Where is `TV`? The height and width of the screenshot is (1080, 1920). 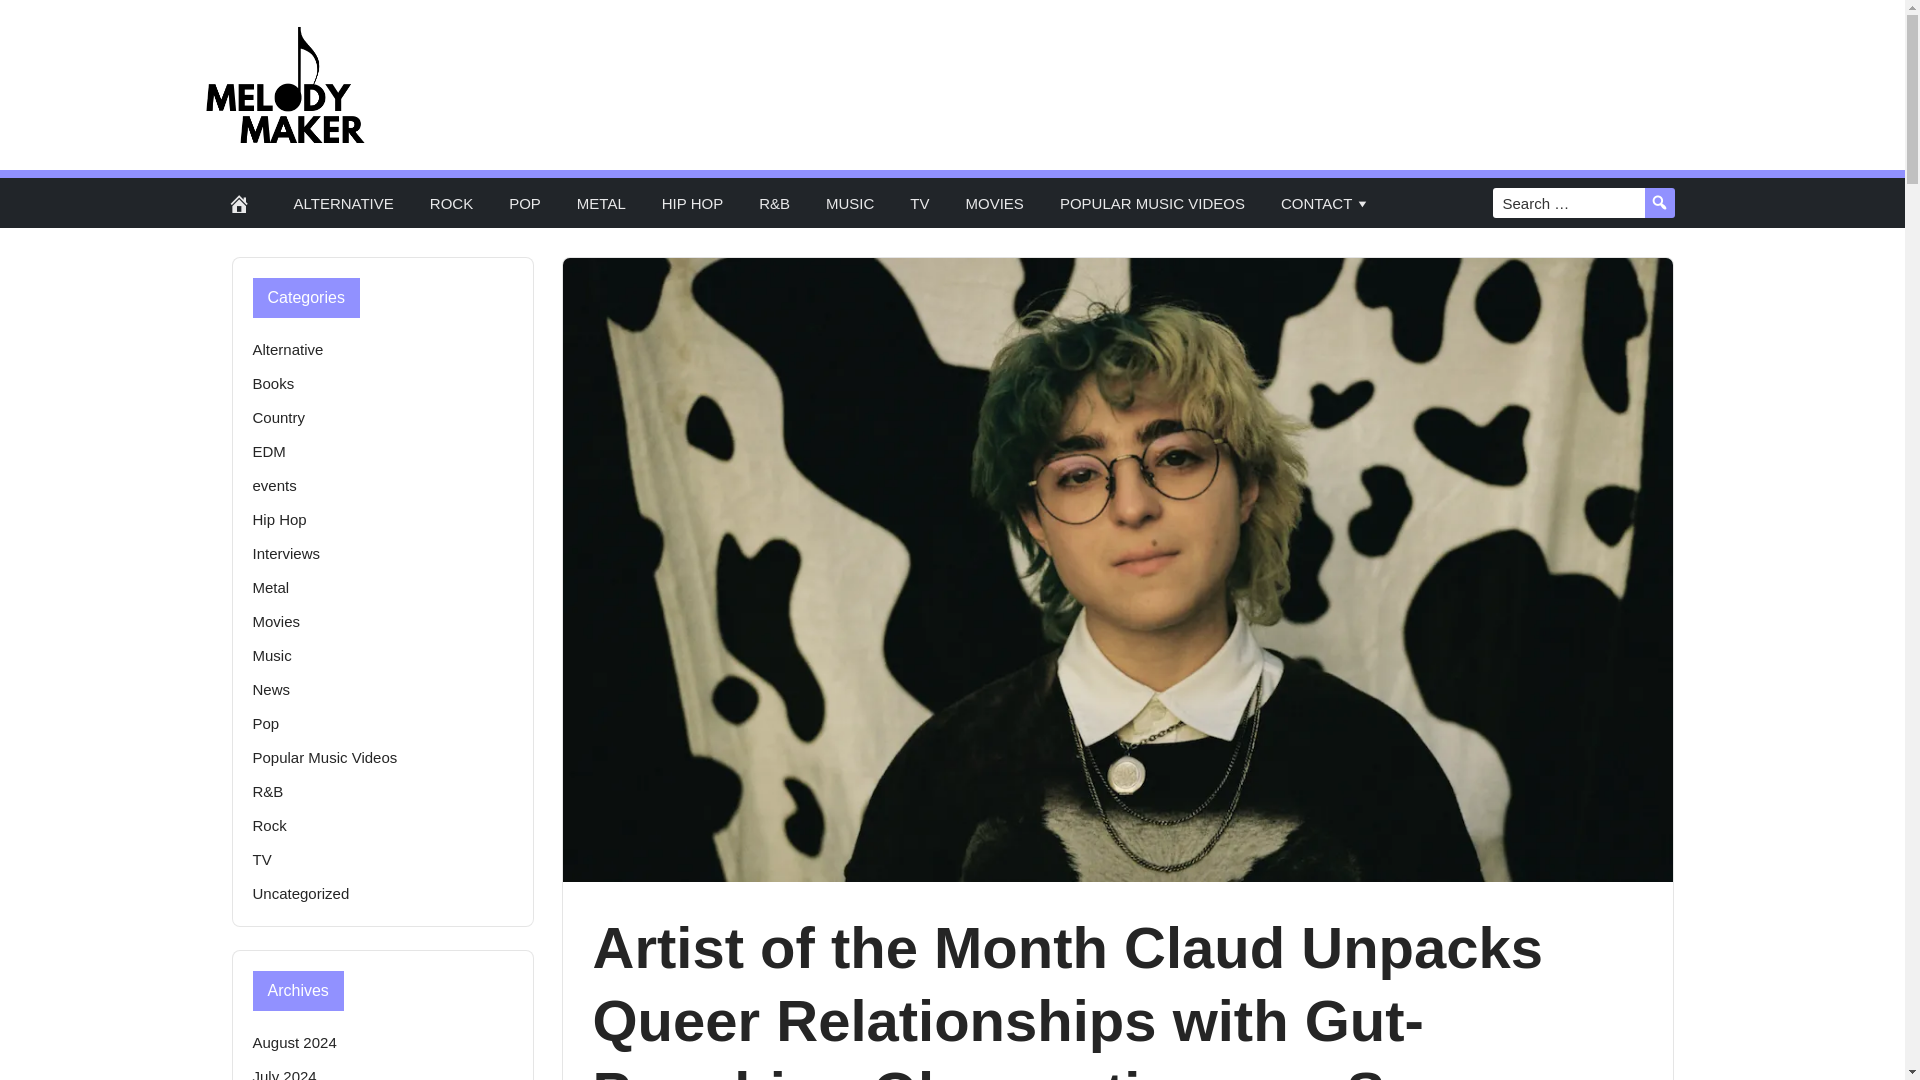 TV is located at coordinates (919, 202).